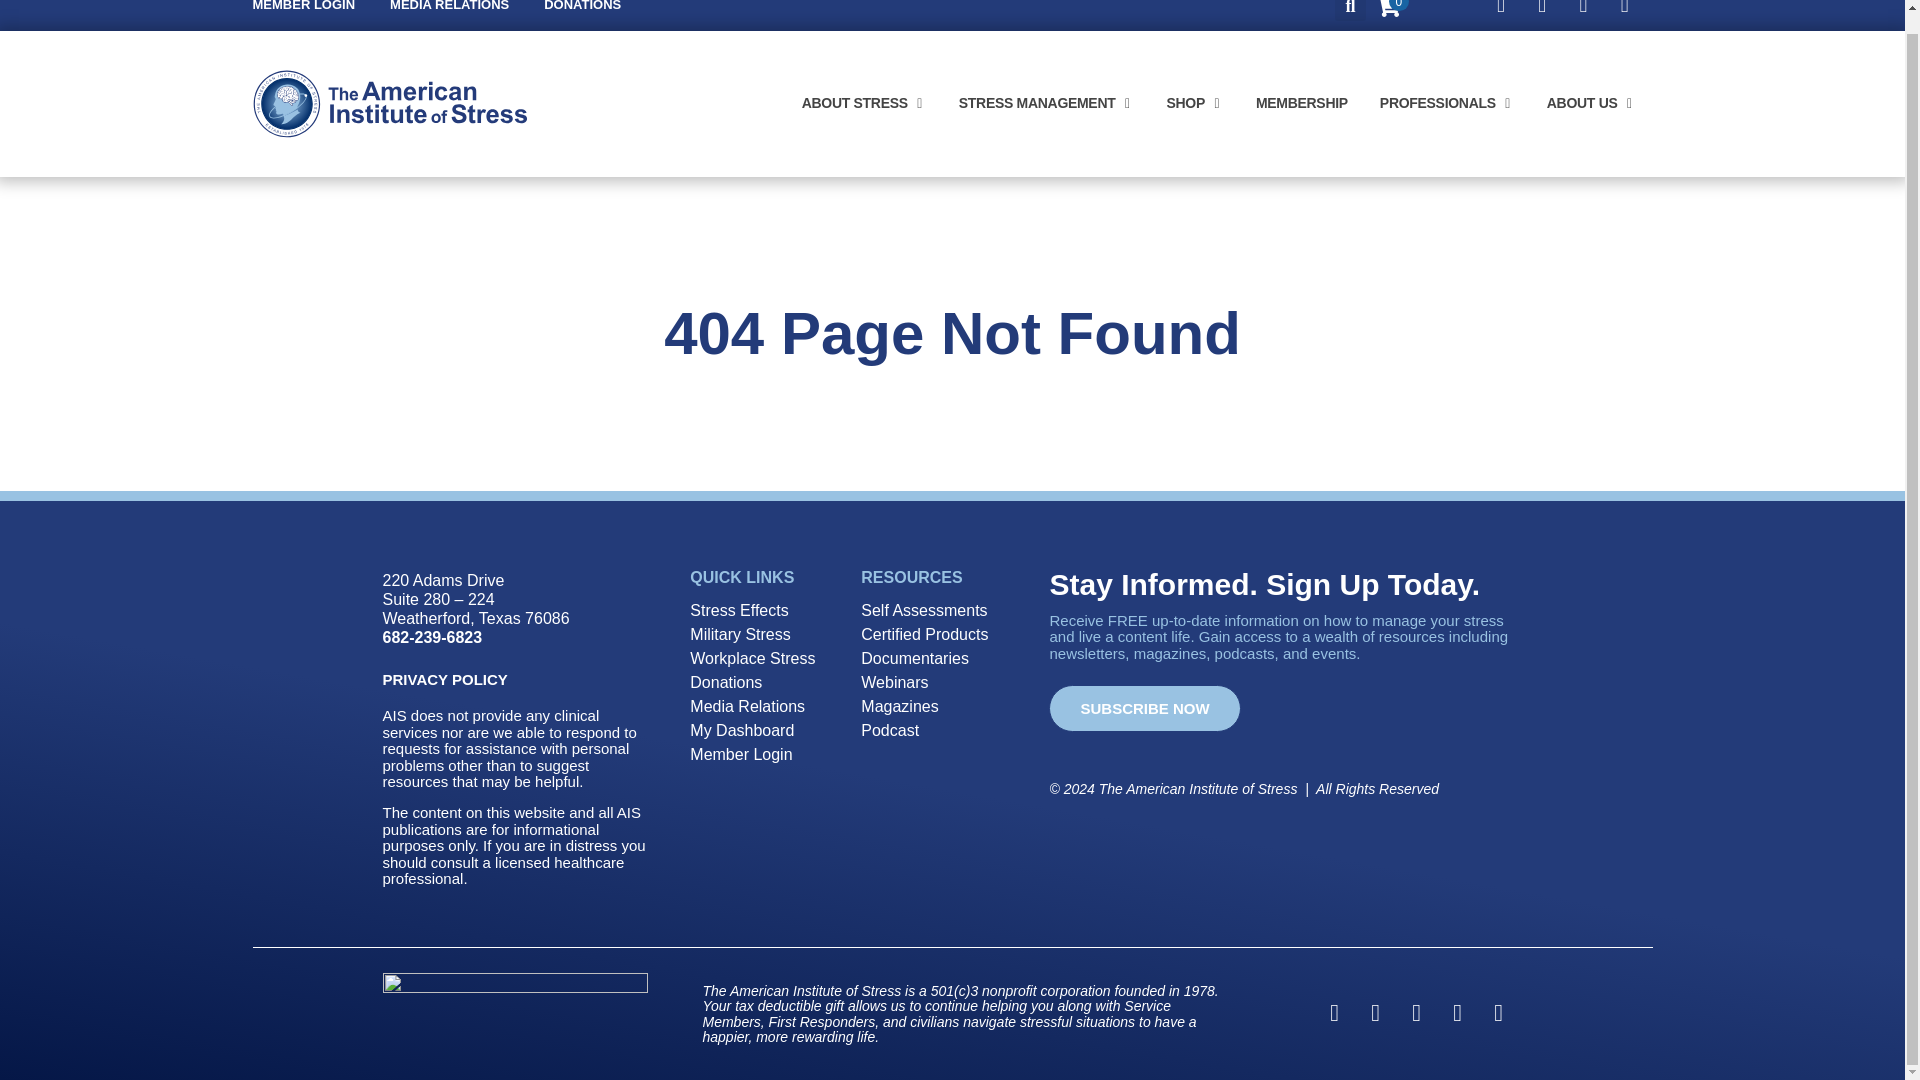 This screenshot has width=1920, height=1080. I want to click on 0, so click(1388, 12).